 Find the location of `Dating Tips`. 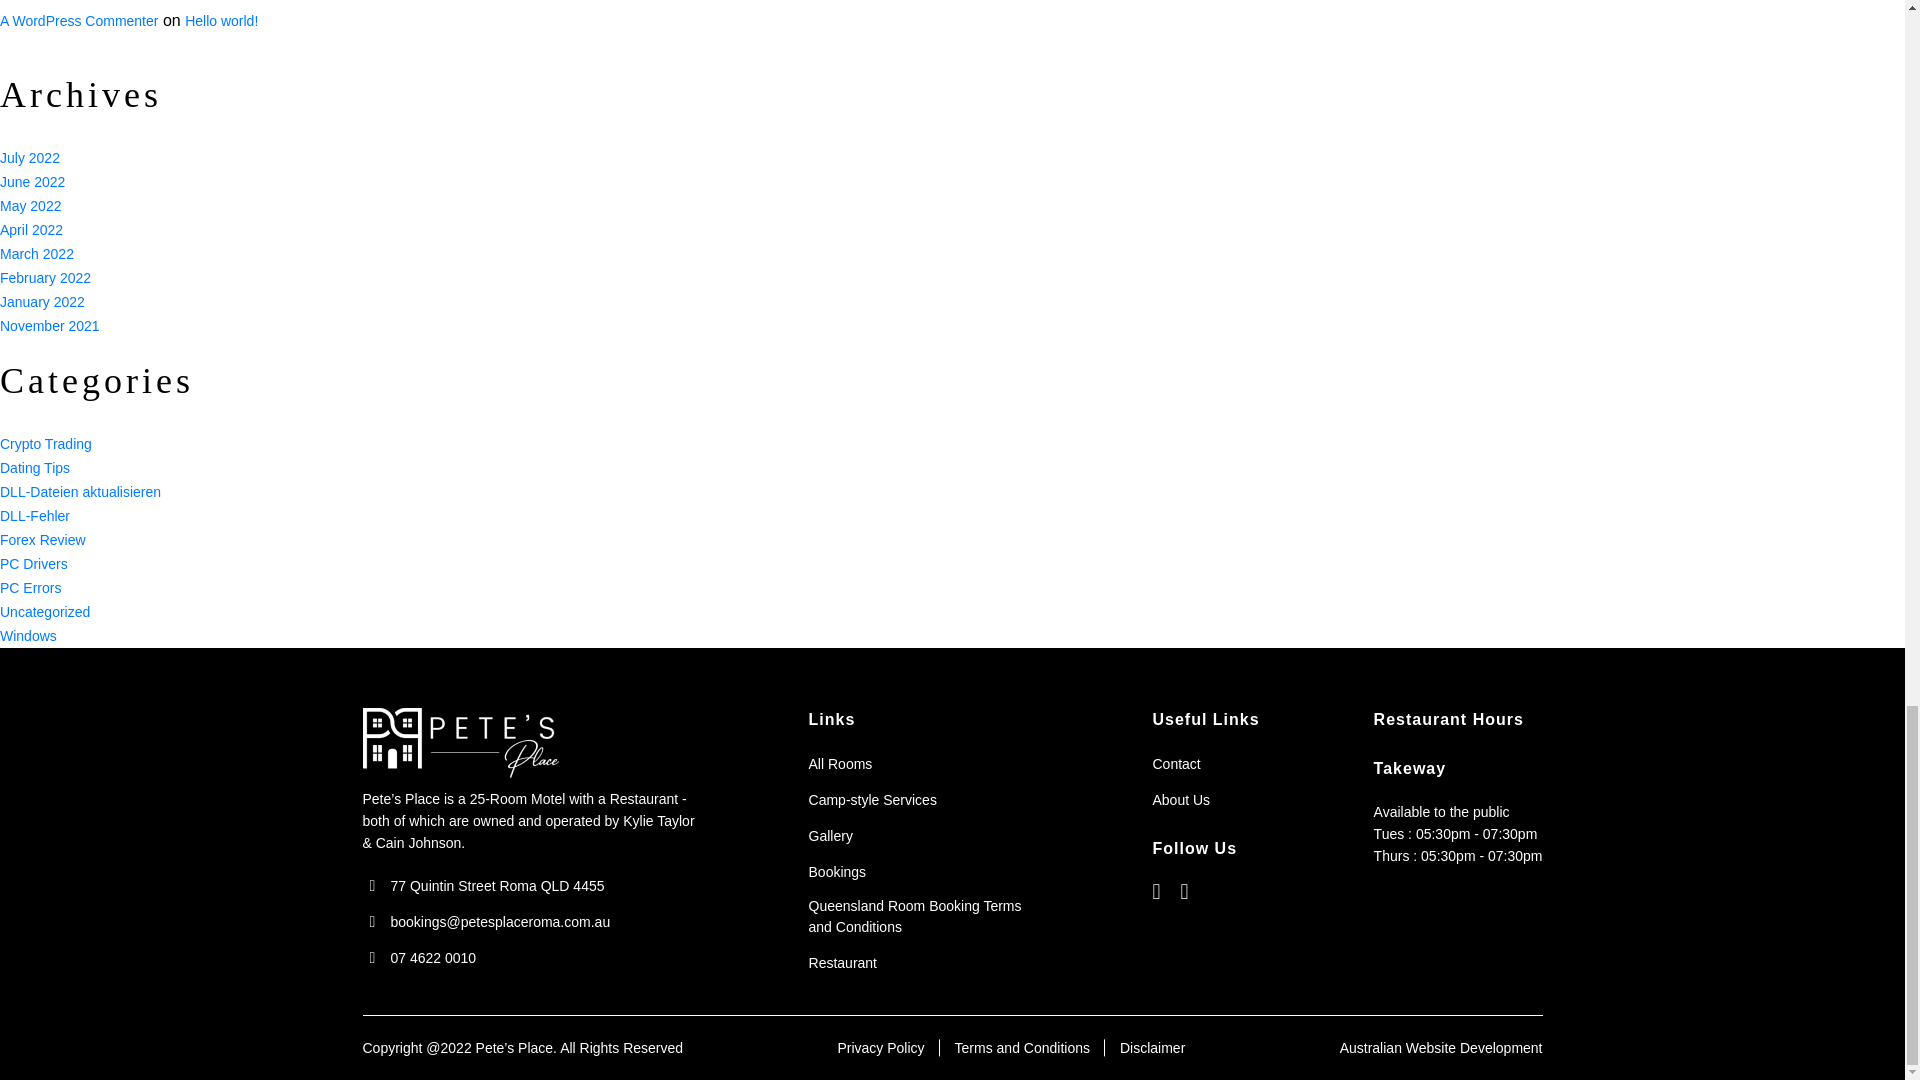

Dating Tips is located at coordinates (34, 468).